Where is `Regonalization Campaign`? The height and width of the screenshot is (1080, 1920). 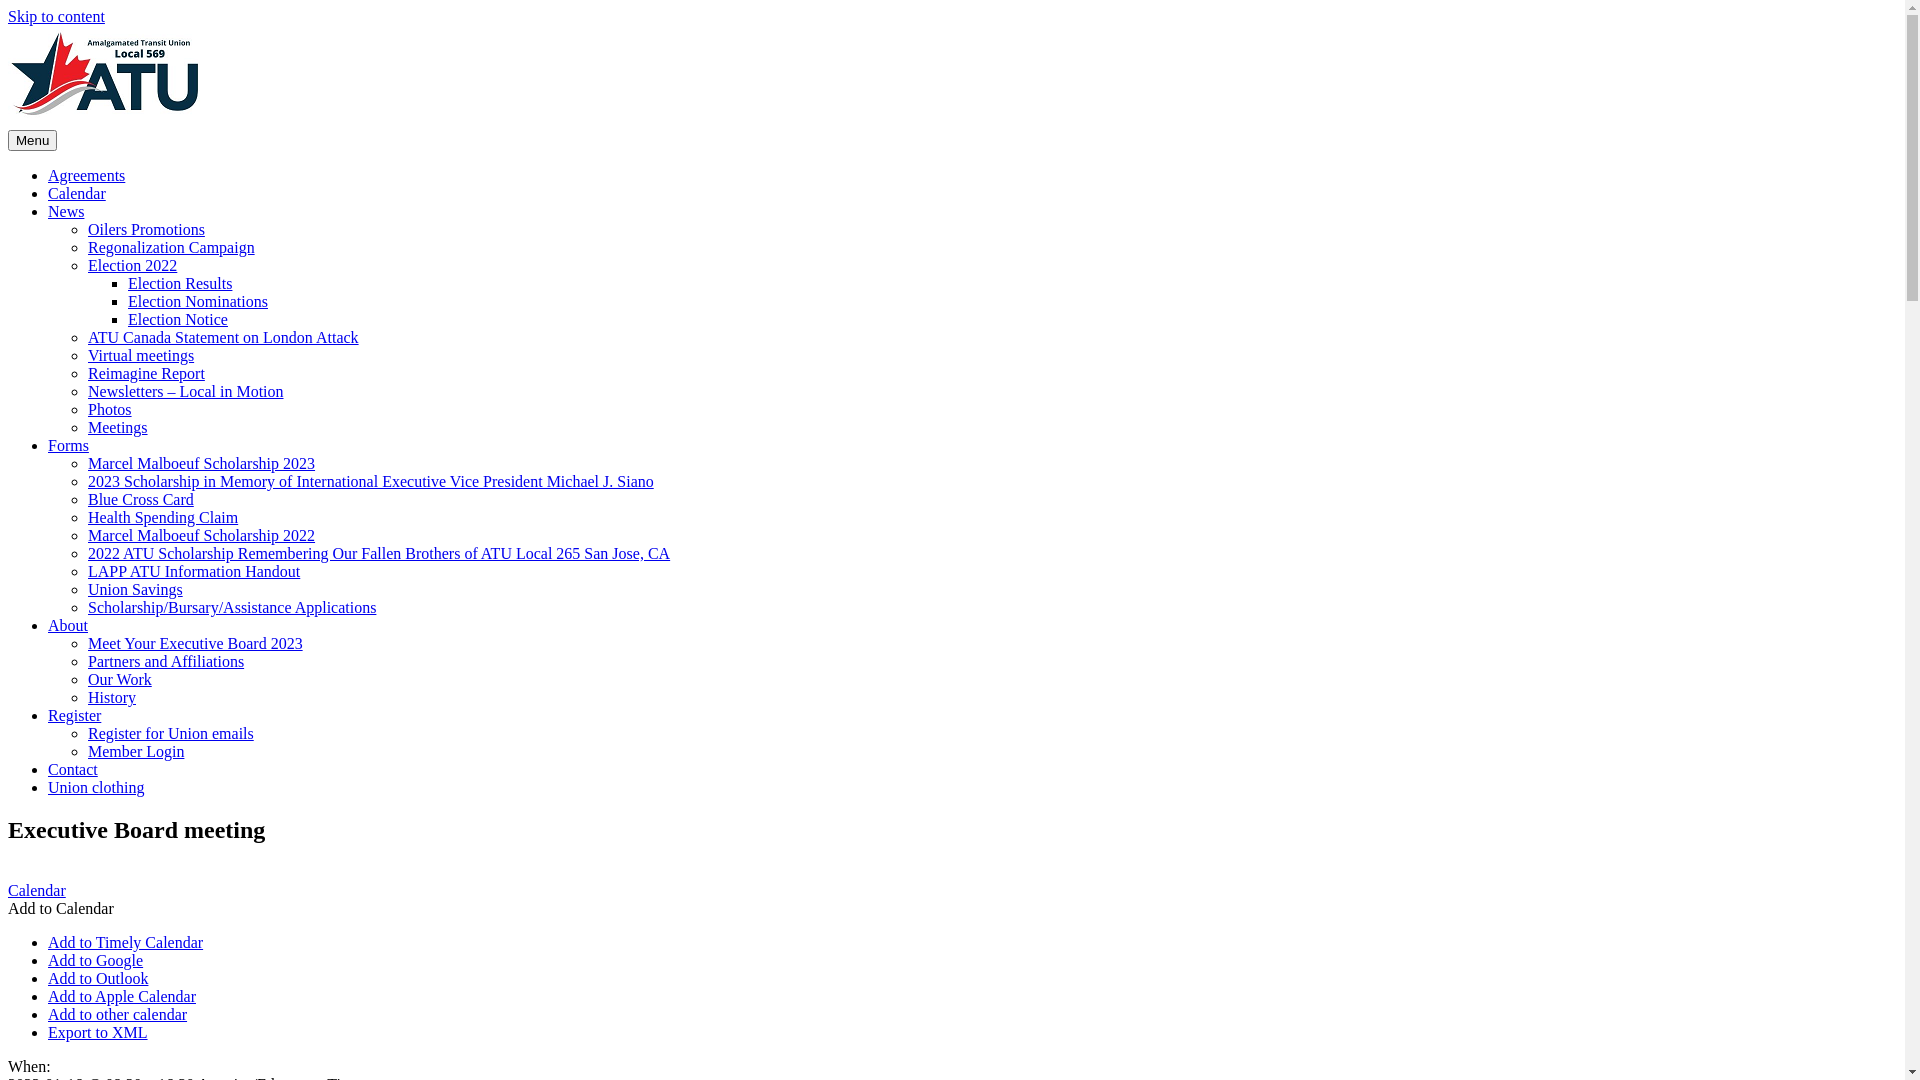
Regonalization Campaign is located at coordinates (172, 248).